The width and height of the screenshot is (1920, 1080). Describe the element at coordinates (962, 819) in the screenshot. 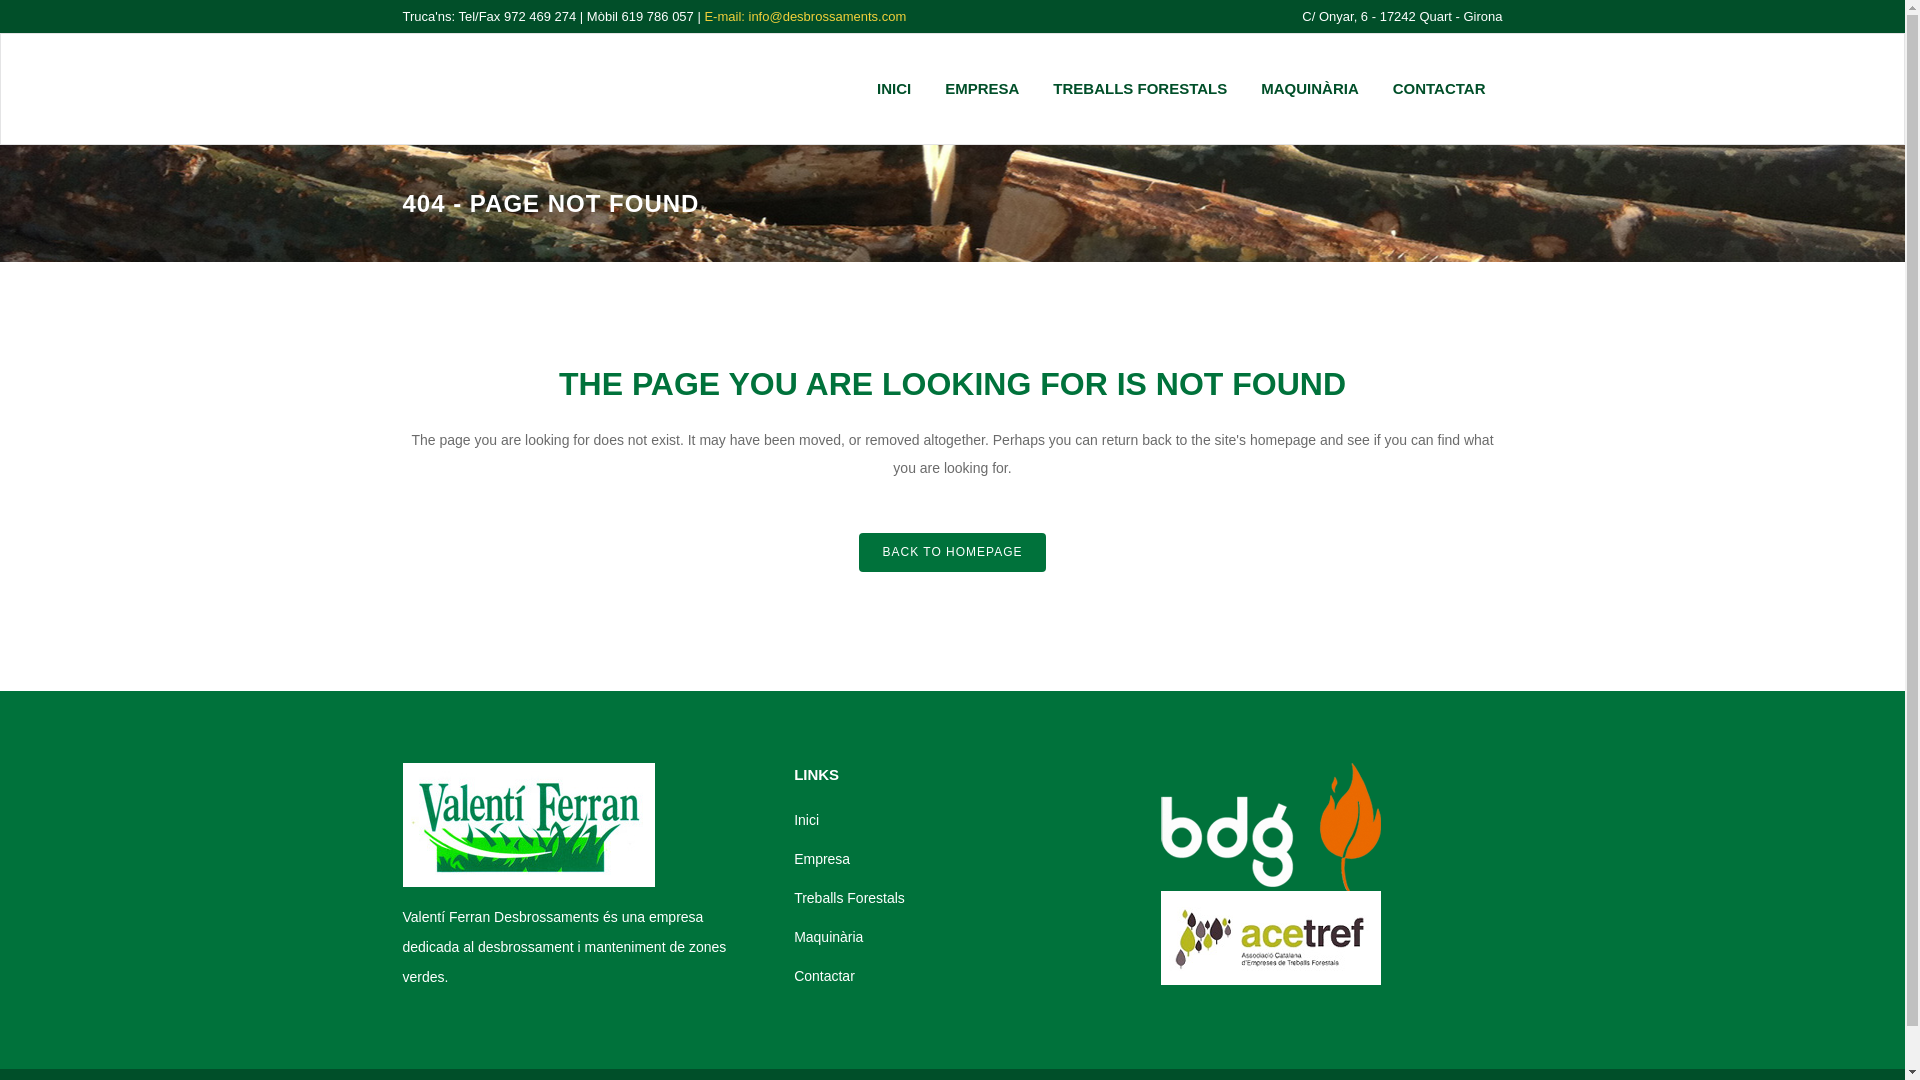

I see `Inici` at that location.